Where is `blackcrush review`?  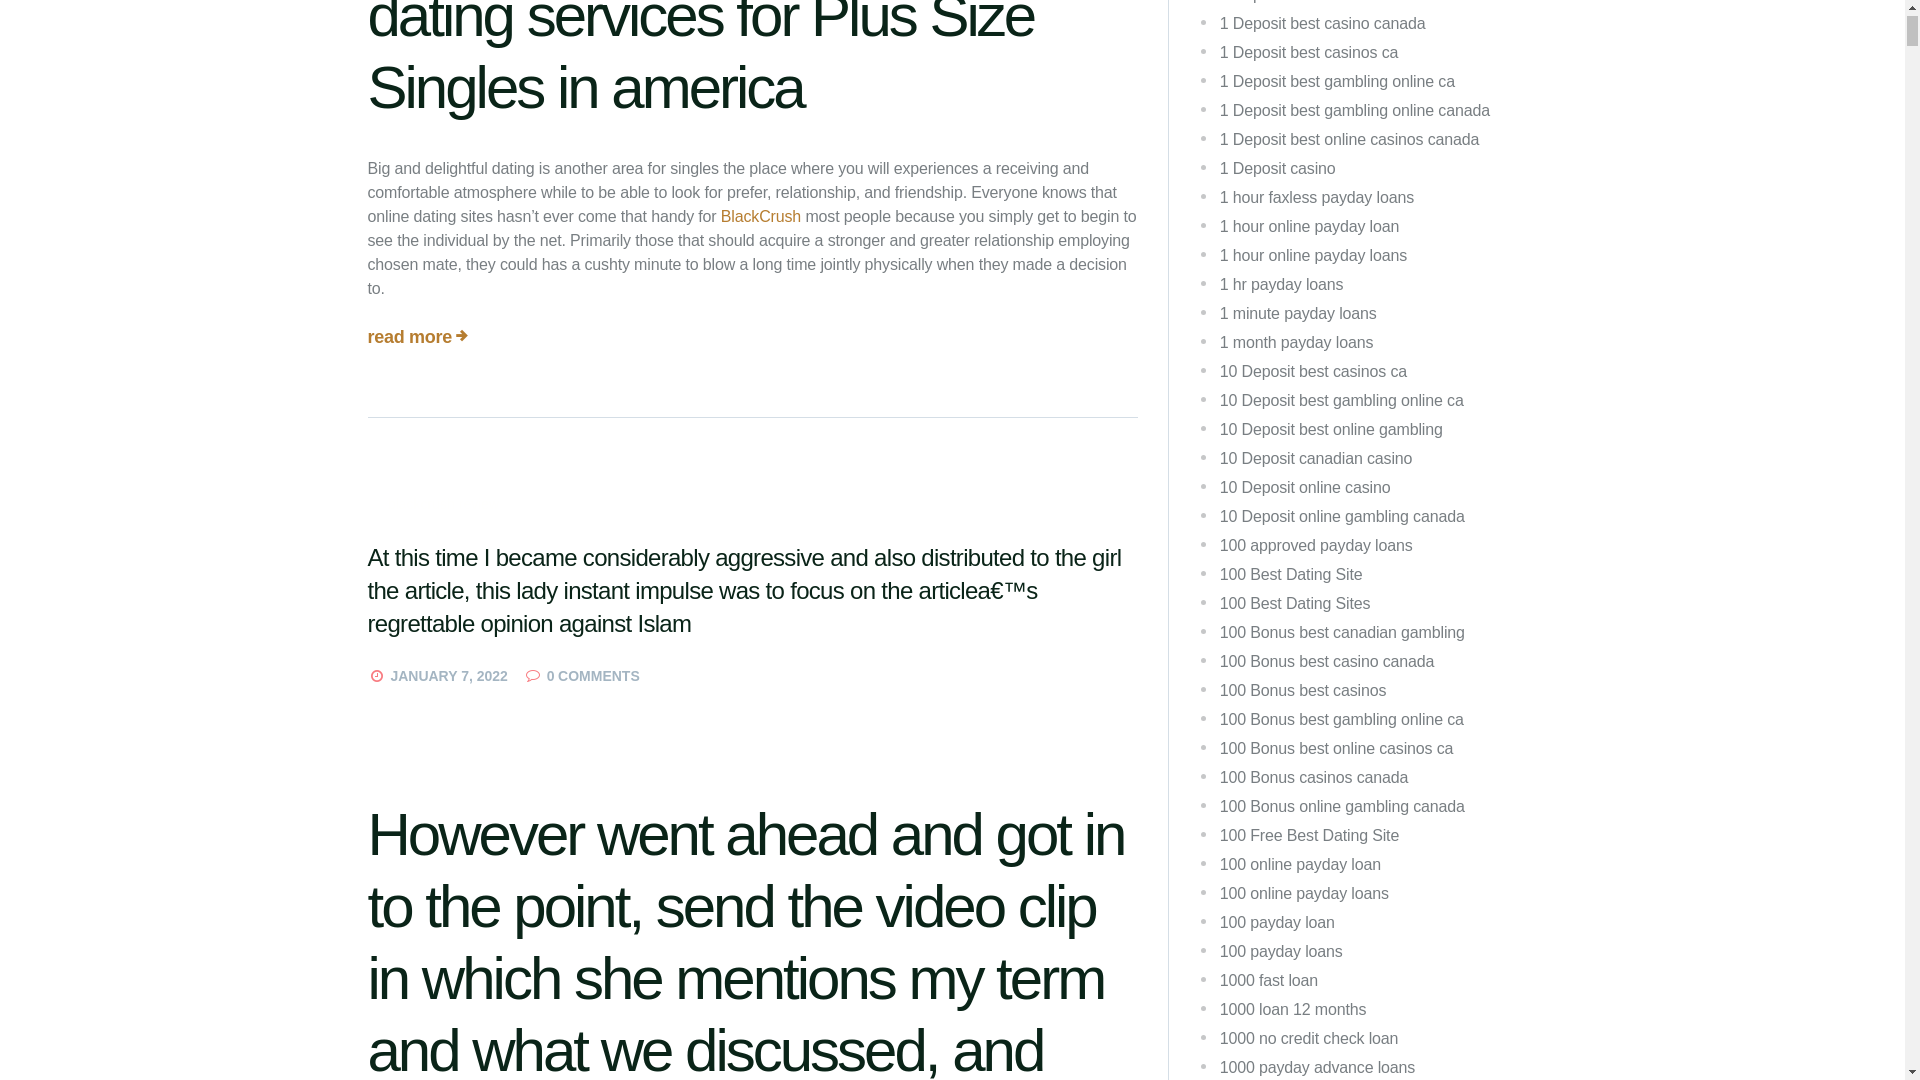 blackcrush review is located at coordinates (444, 504).